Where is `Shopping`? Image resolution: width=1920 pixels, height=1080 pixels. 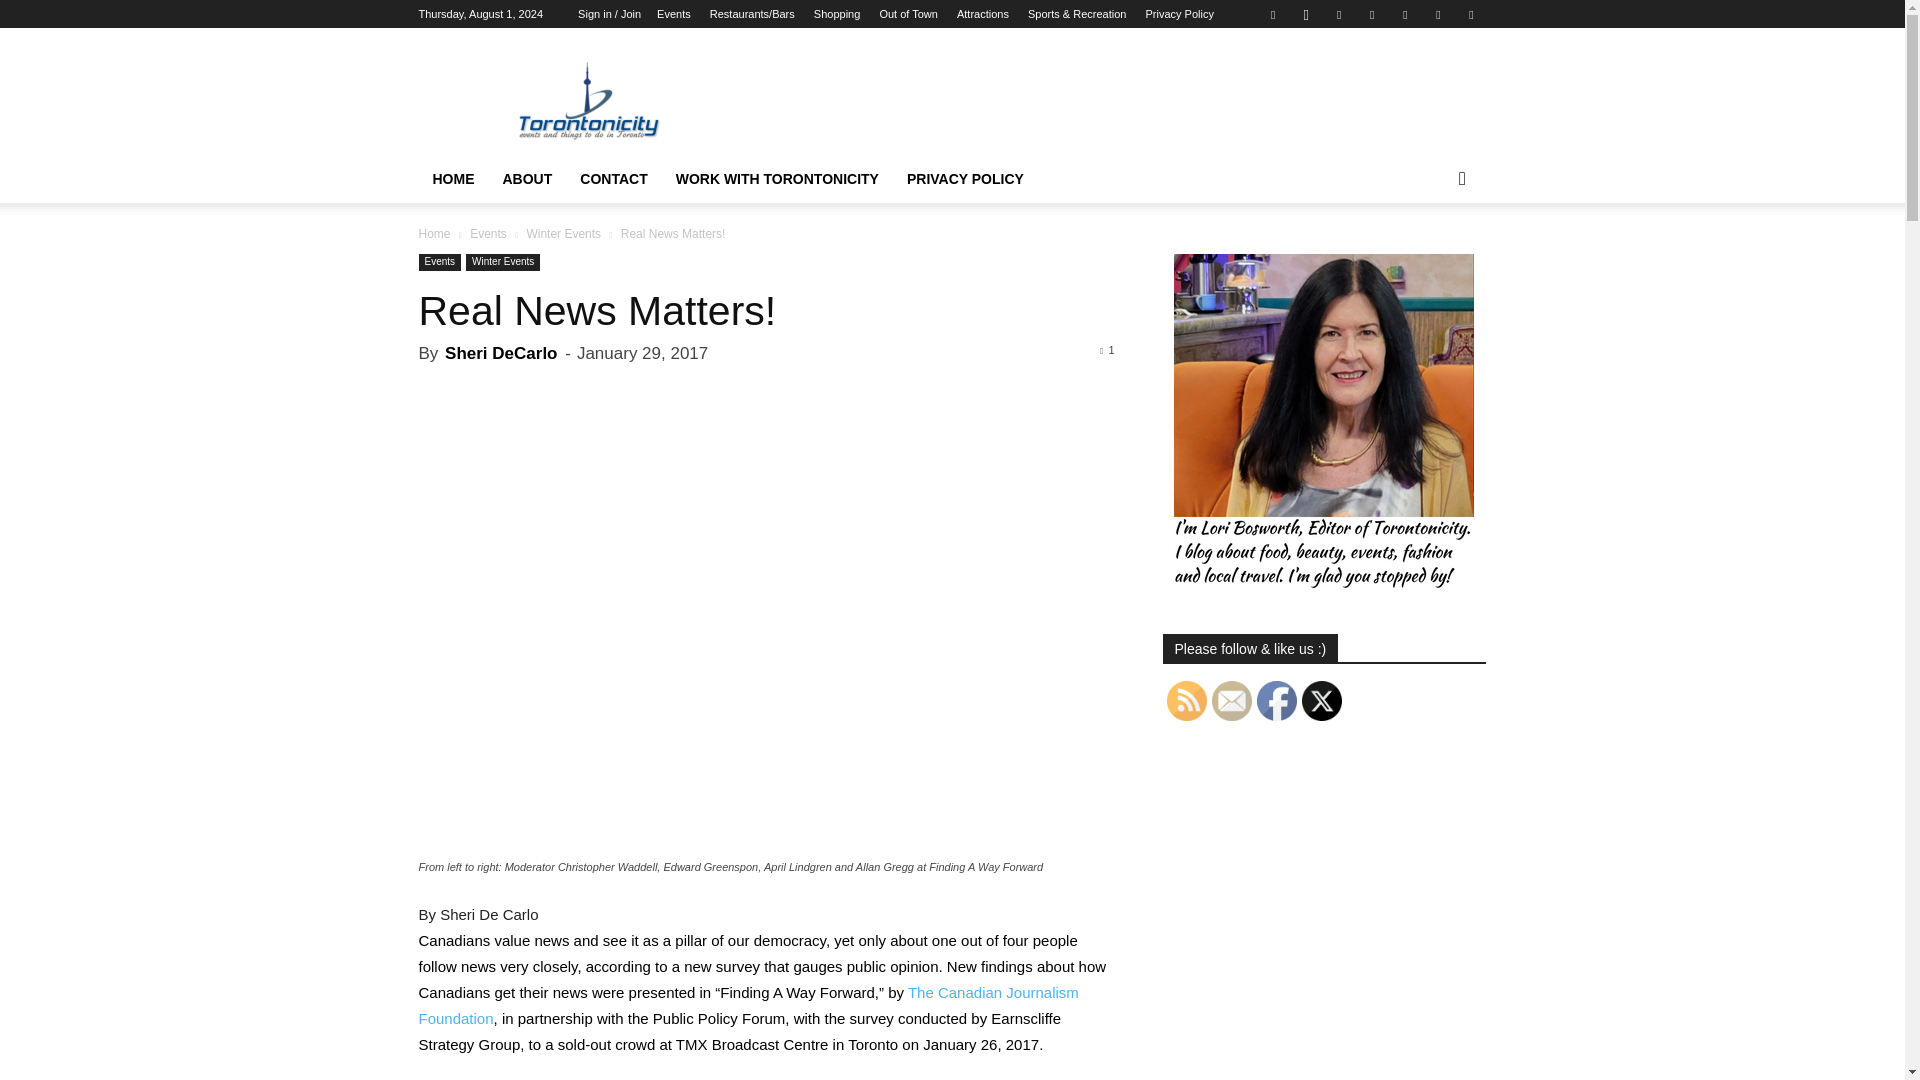 Shopping is located at coordinates (837, 14).